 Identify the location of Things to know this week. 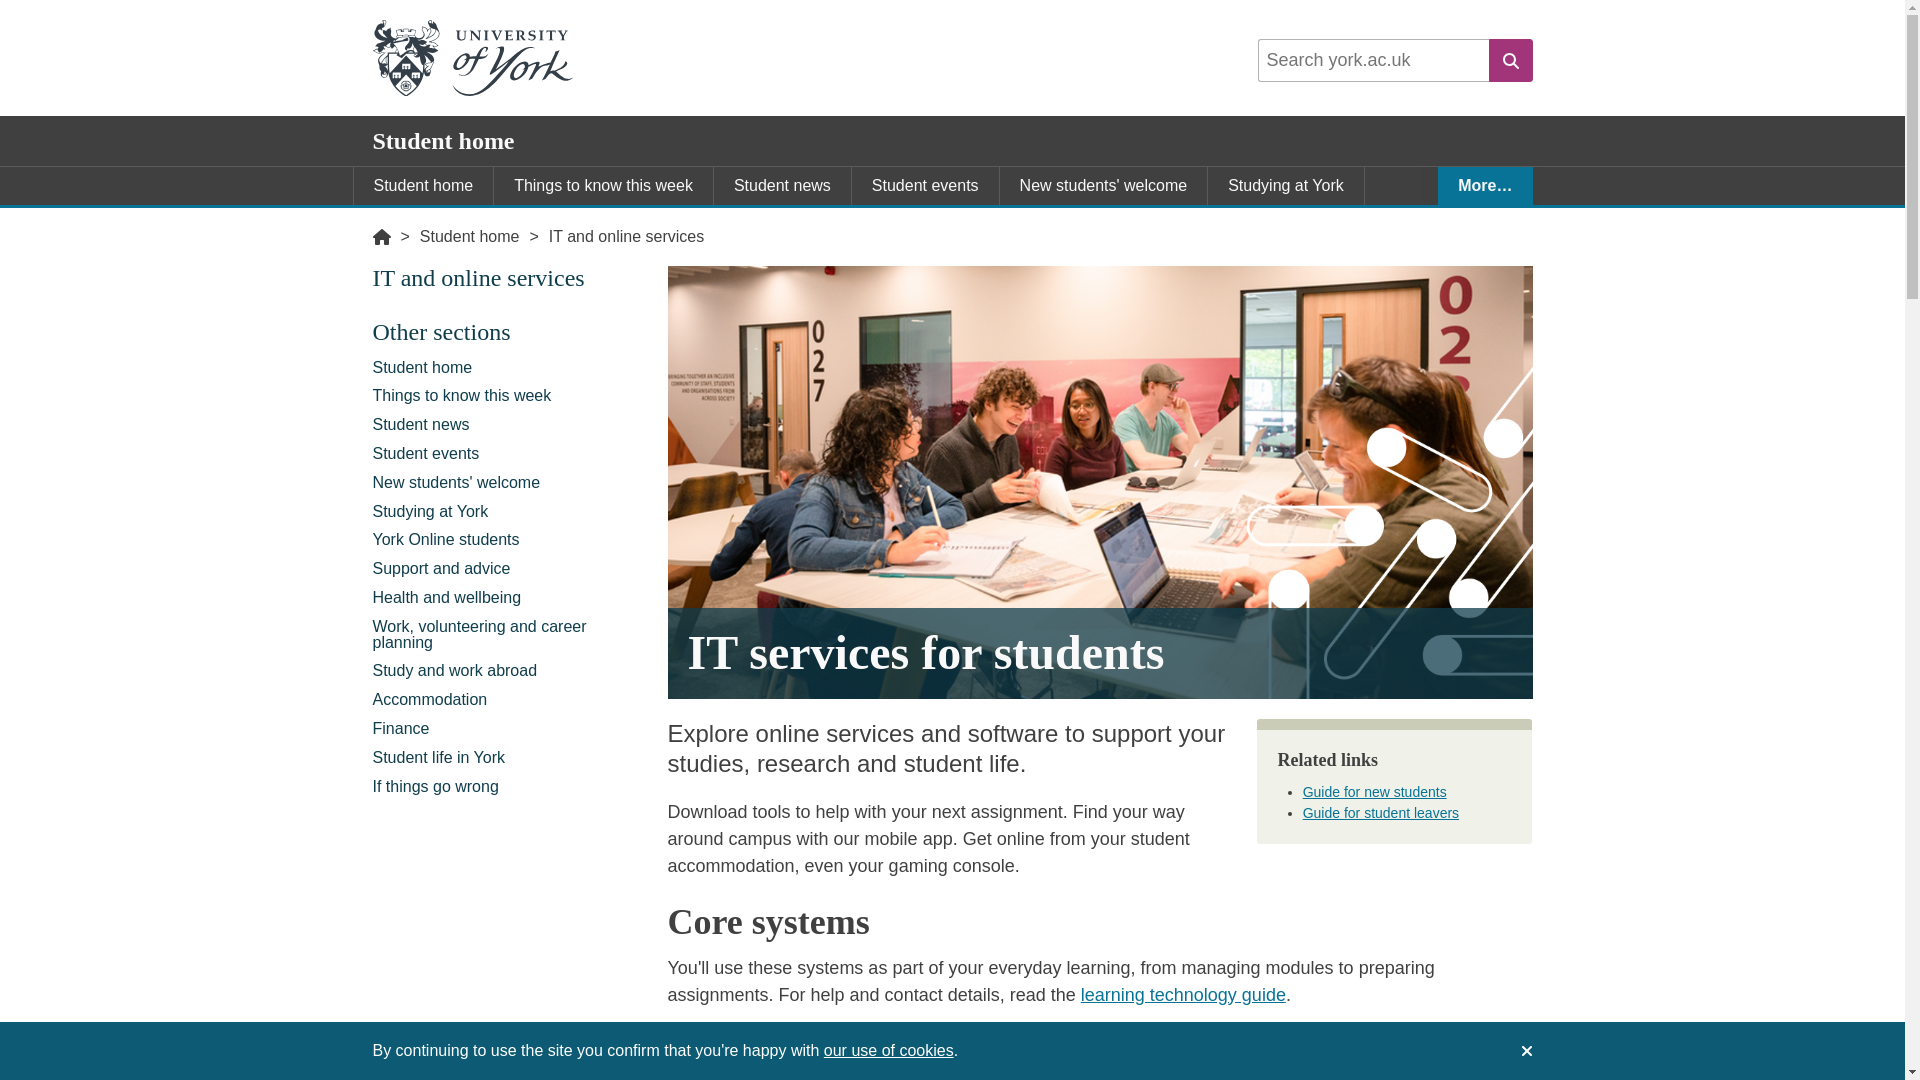
(510, 396).